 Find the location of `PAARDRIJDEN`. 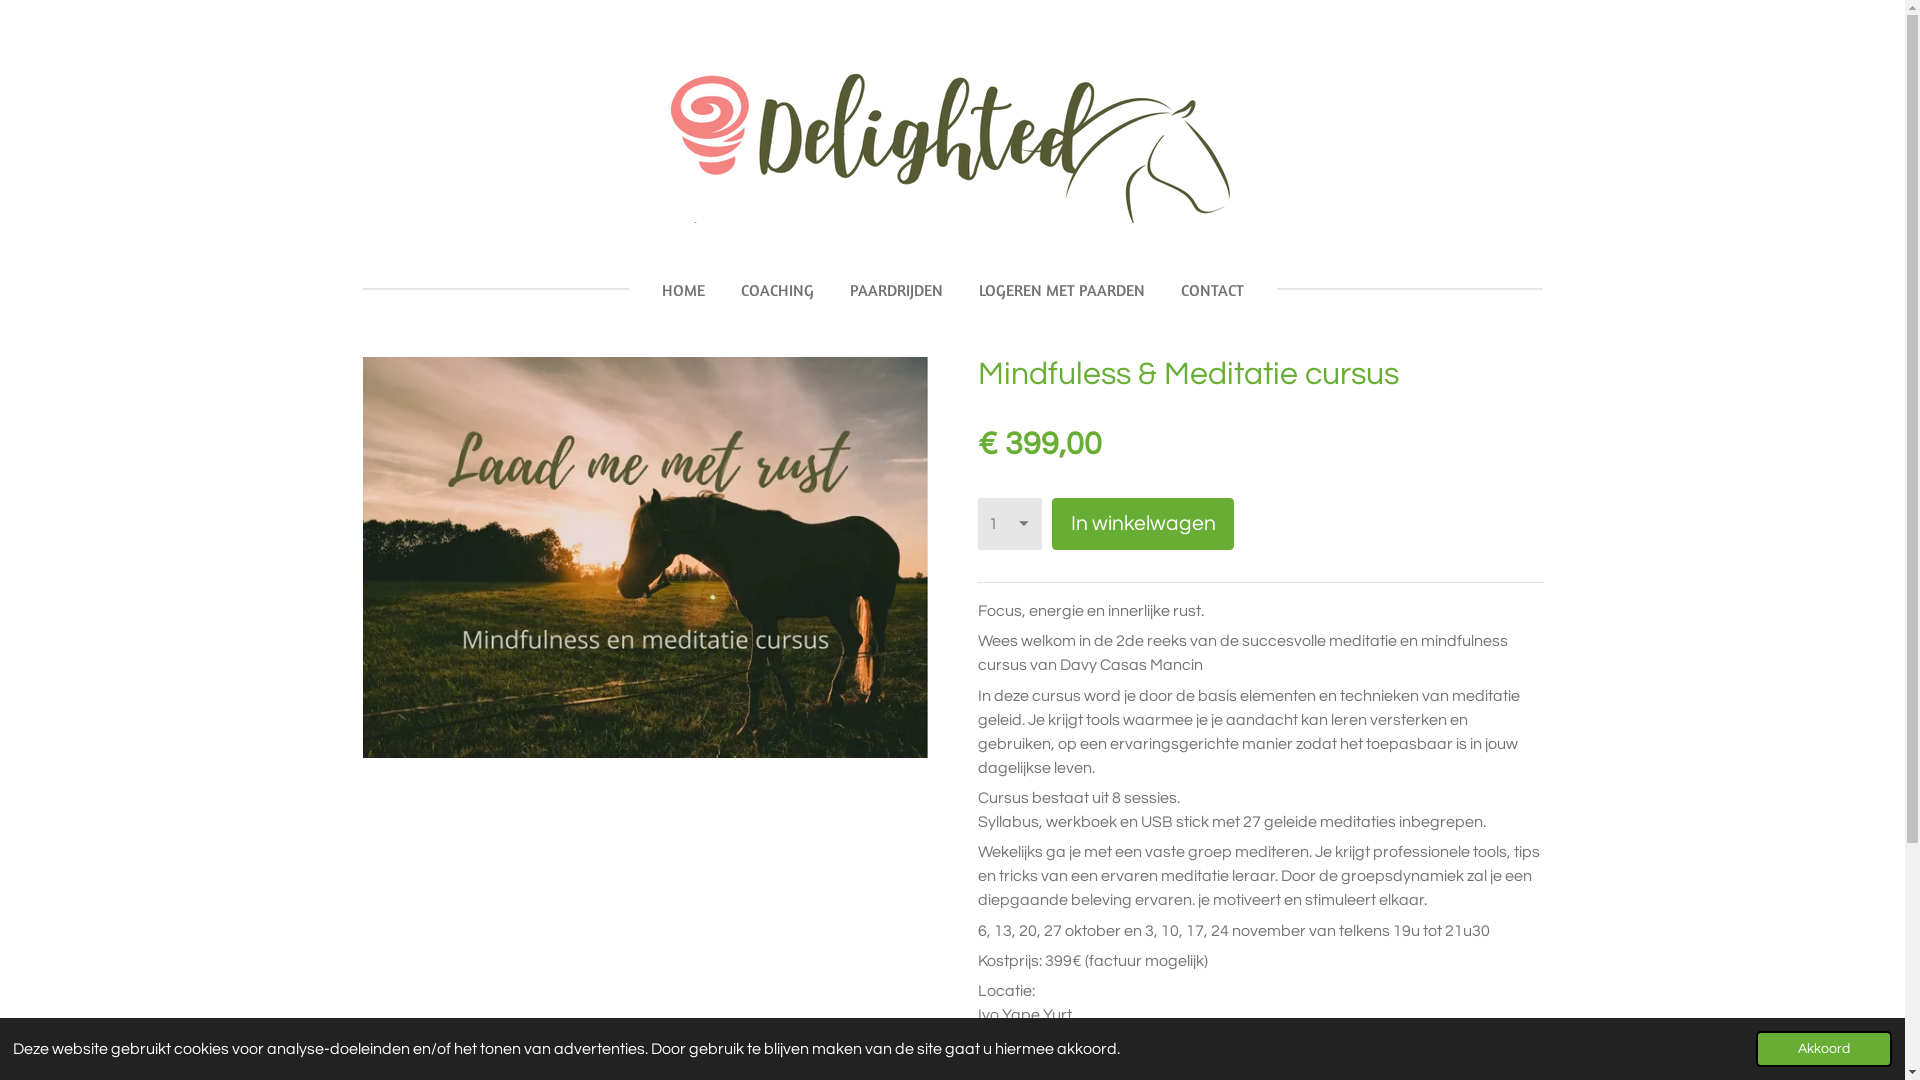

PAARDRIJDEN is located at coordinates (896, 290).